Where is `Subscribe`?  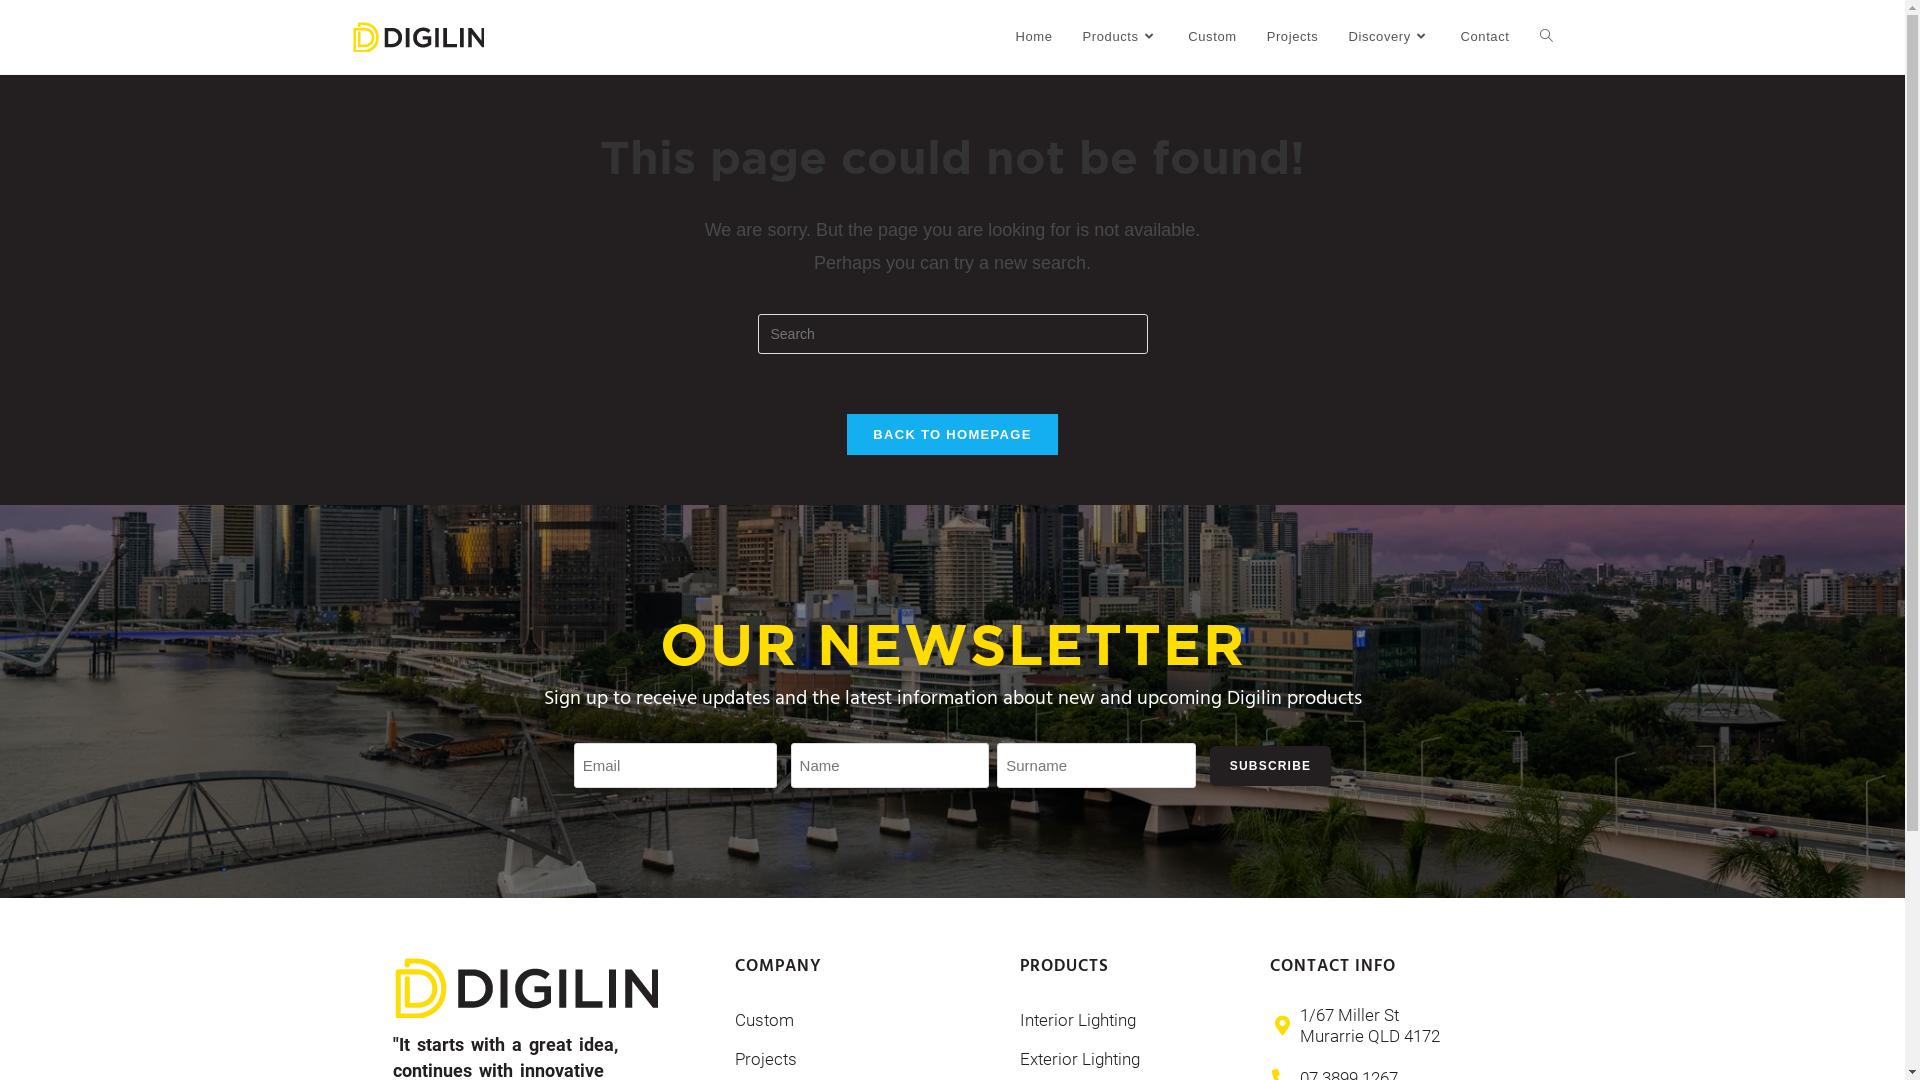
Subscribe is located at coordinates (1270, 766).